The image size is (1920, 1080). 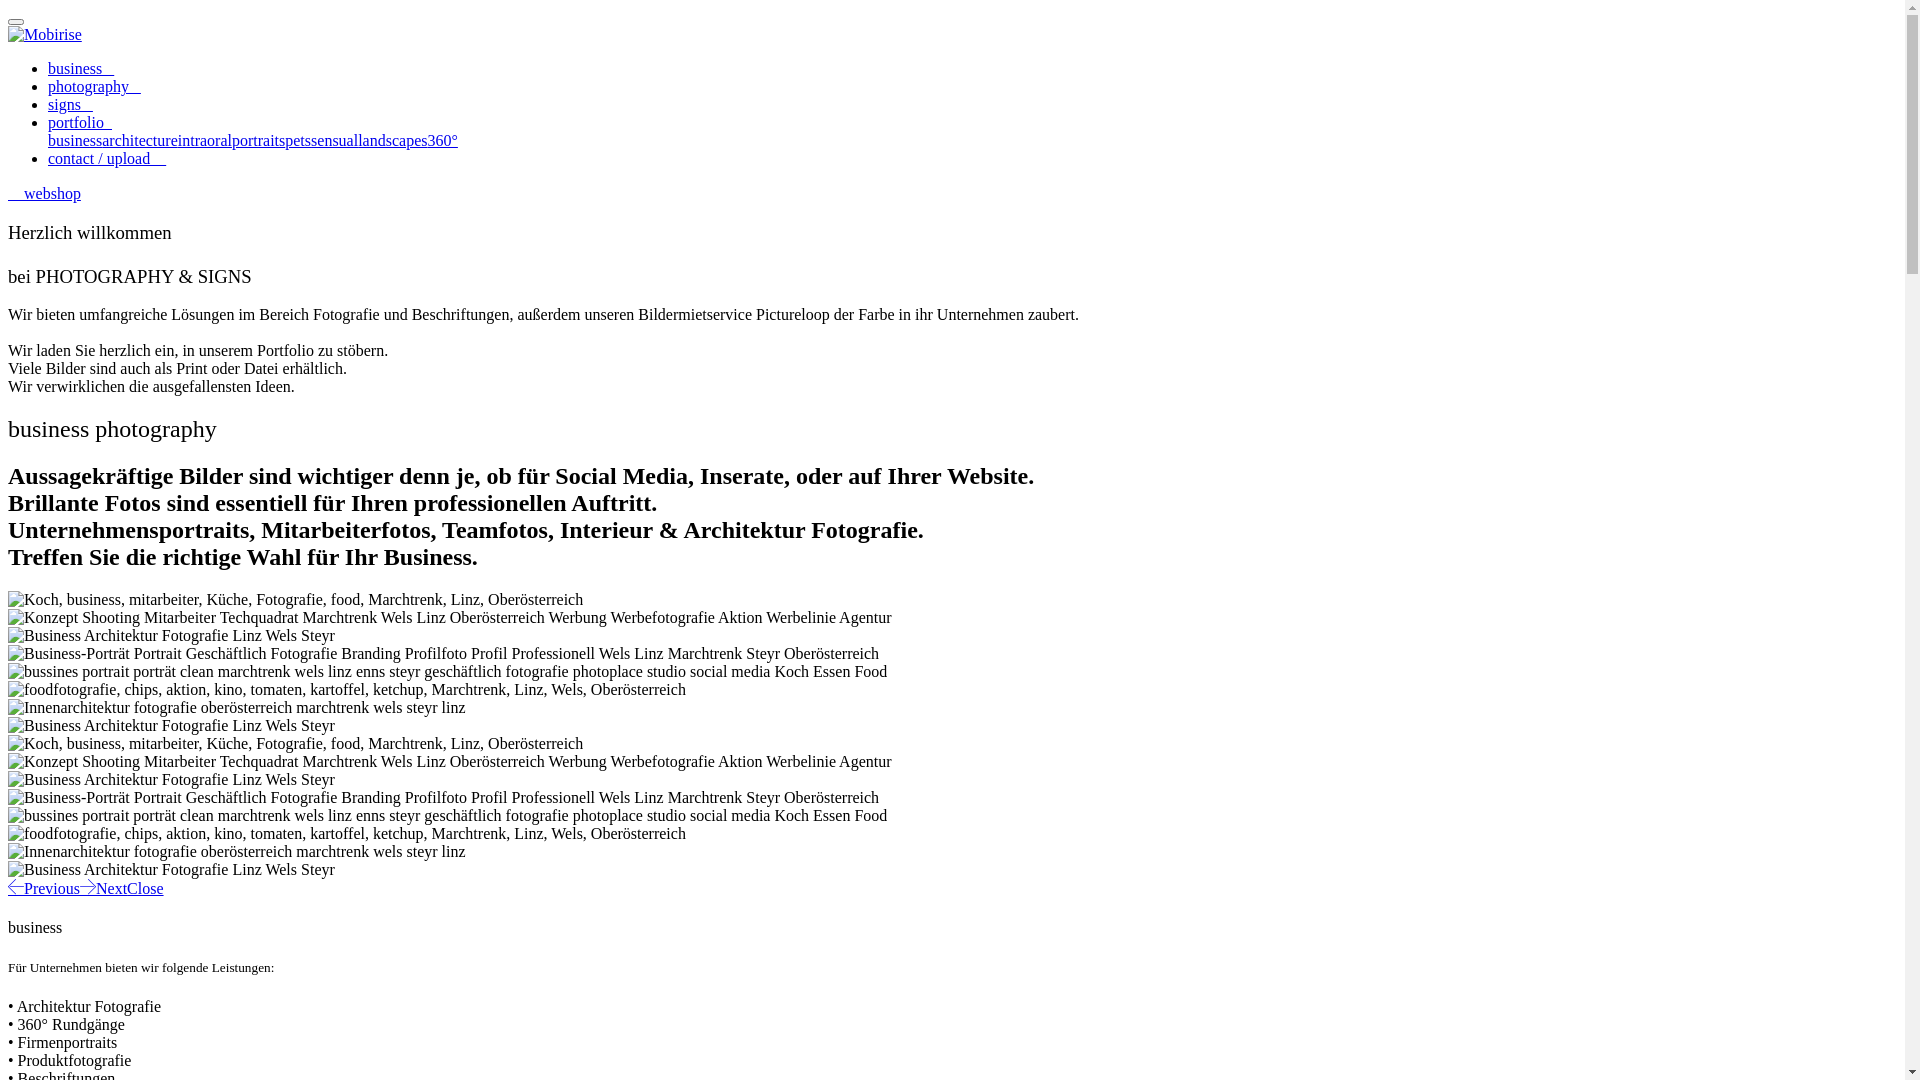 I want to click on landscapes, so click(x=392, y=140).